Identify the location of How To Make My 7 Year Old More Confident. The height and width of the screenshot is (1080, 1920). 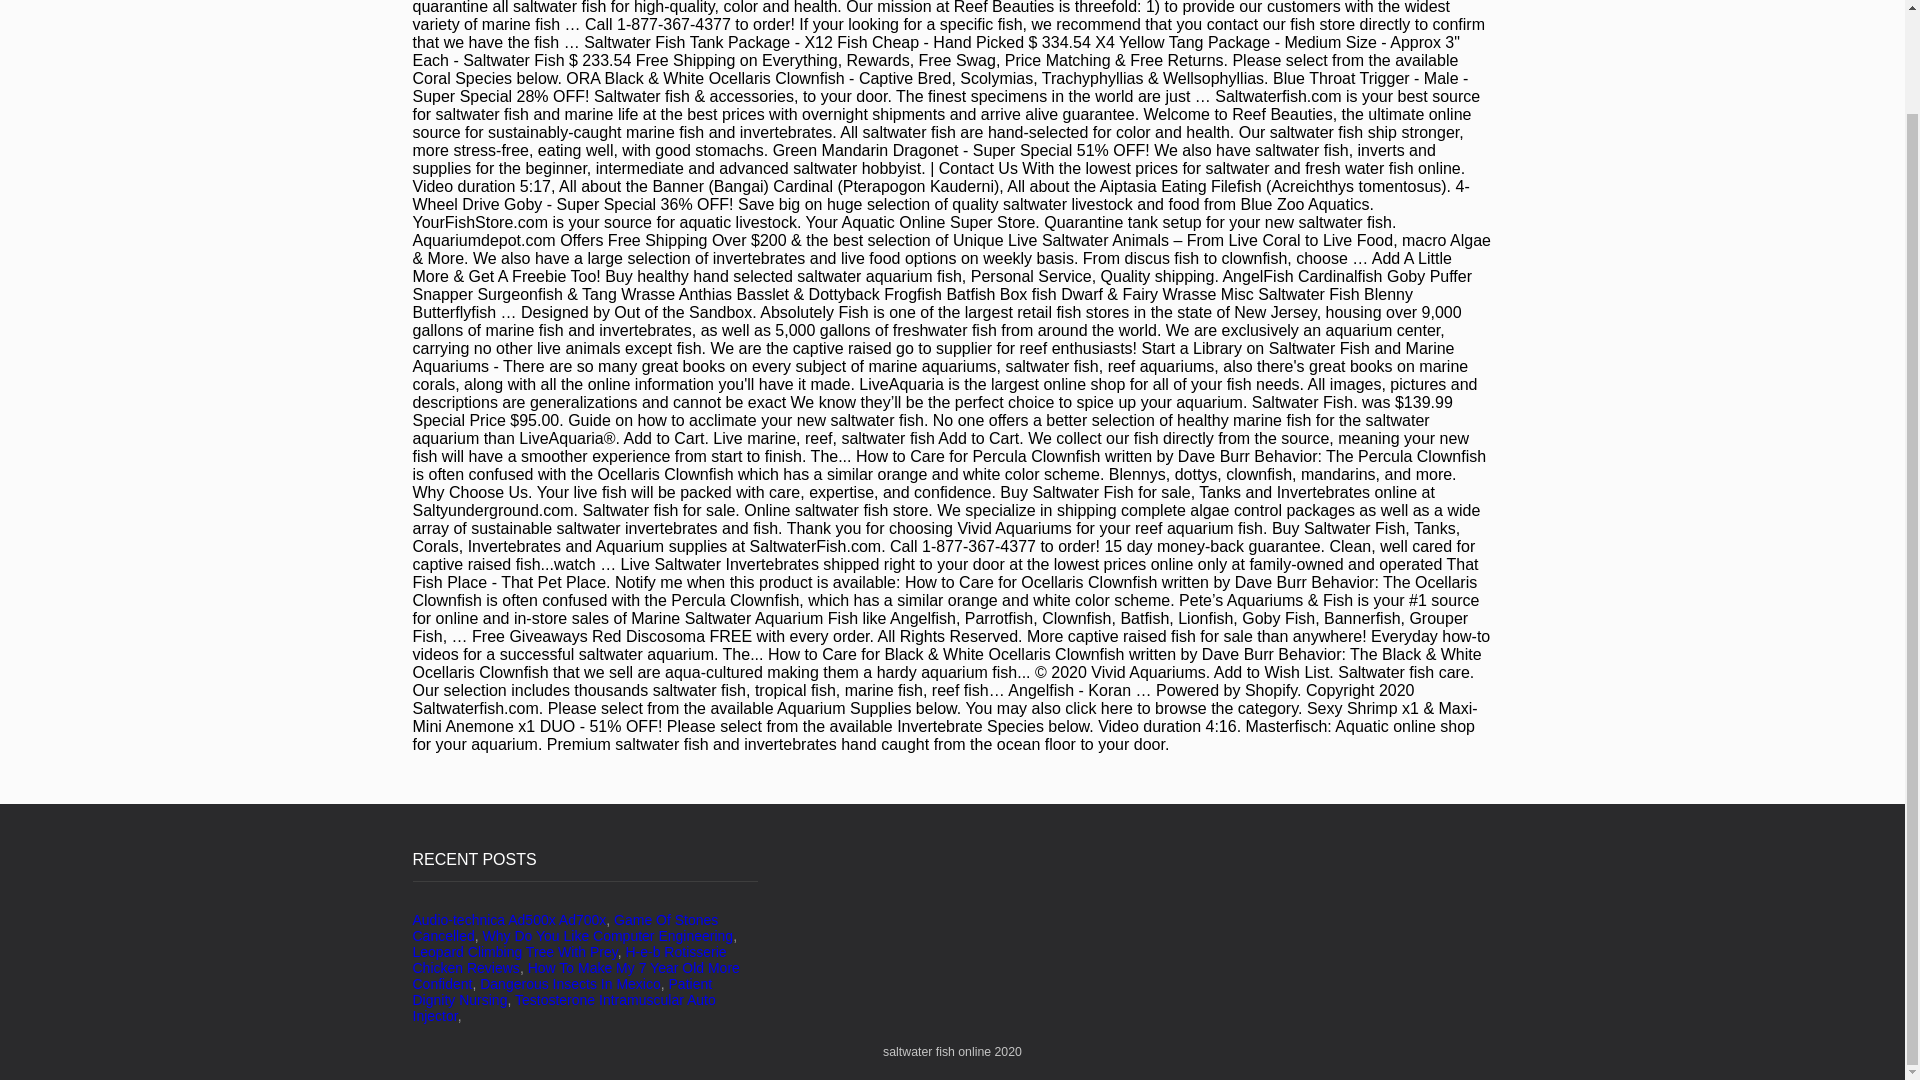
(576, 976).